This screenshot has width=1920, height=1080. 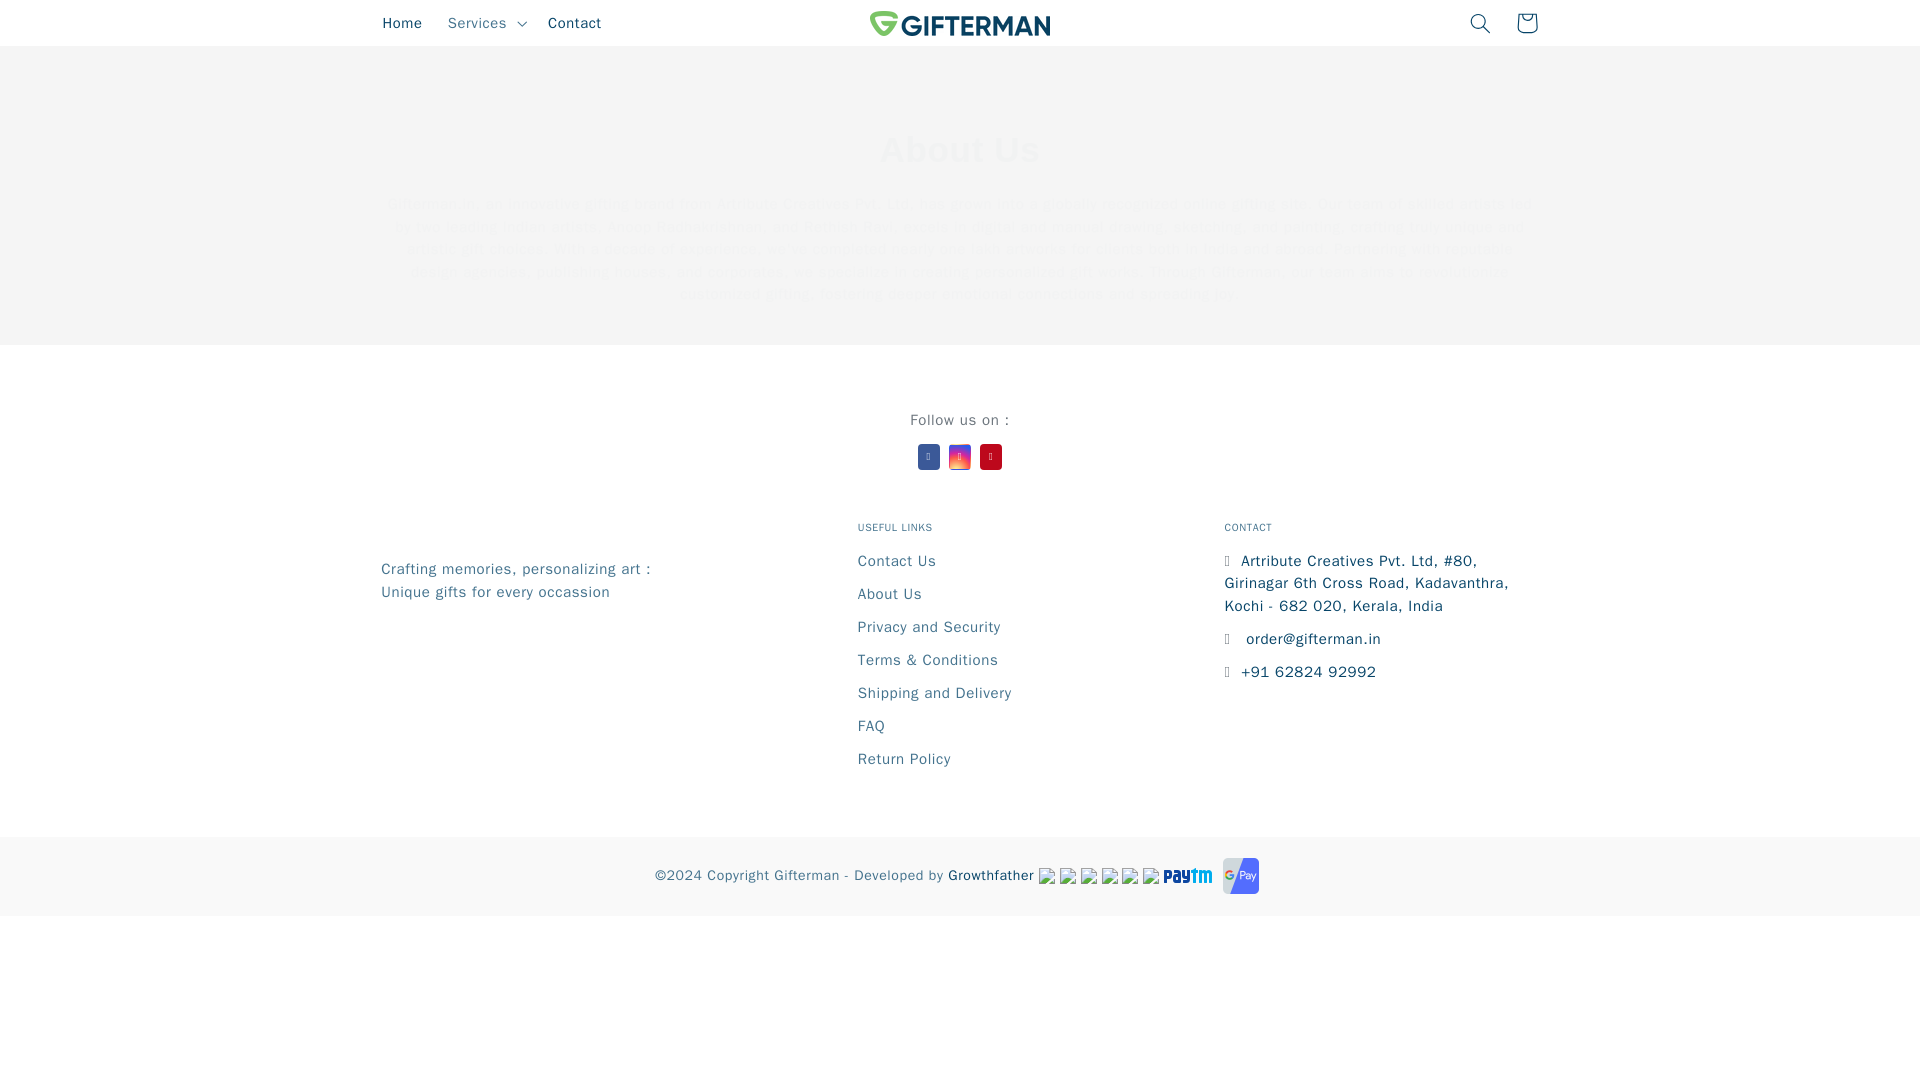 What do you see at coordinates (402, 23) in the screenshot?
I see `Home` at bounding box center [402, 23].